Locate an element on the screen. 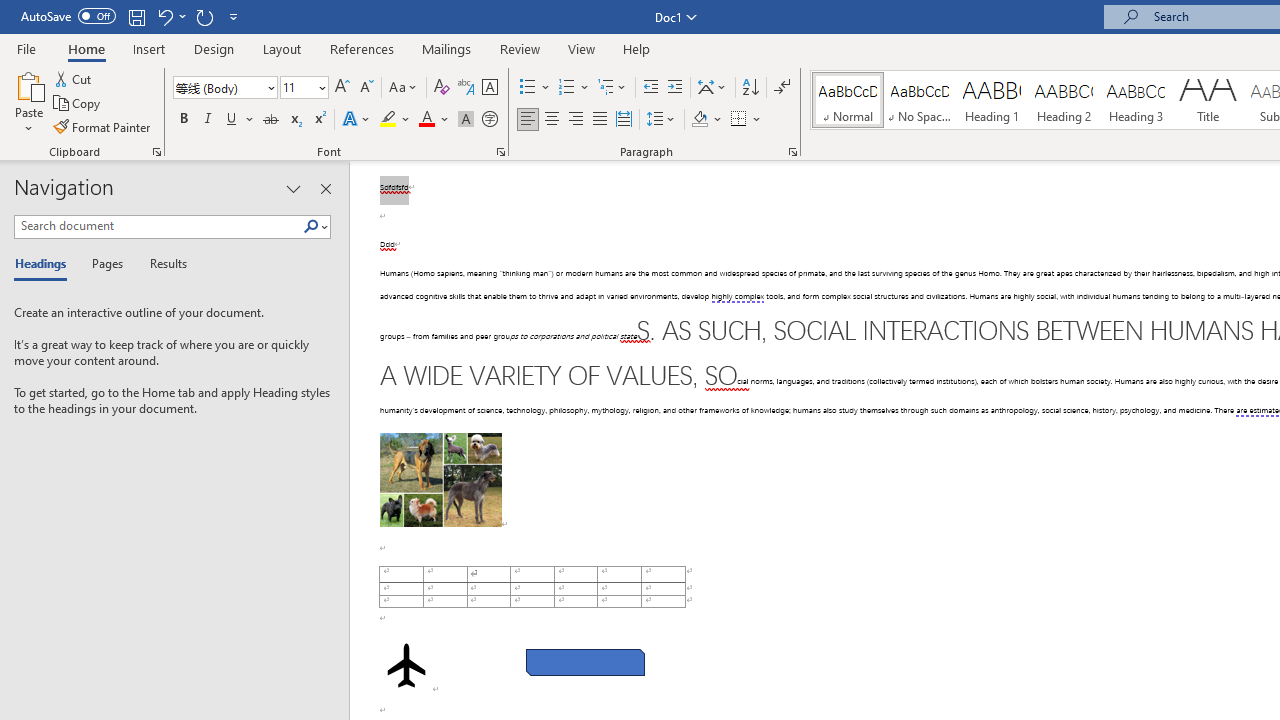  Show/Hide Editing Marks is located at coordinates (782, 88).